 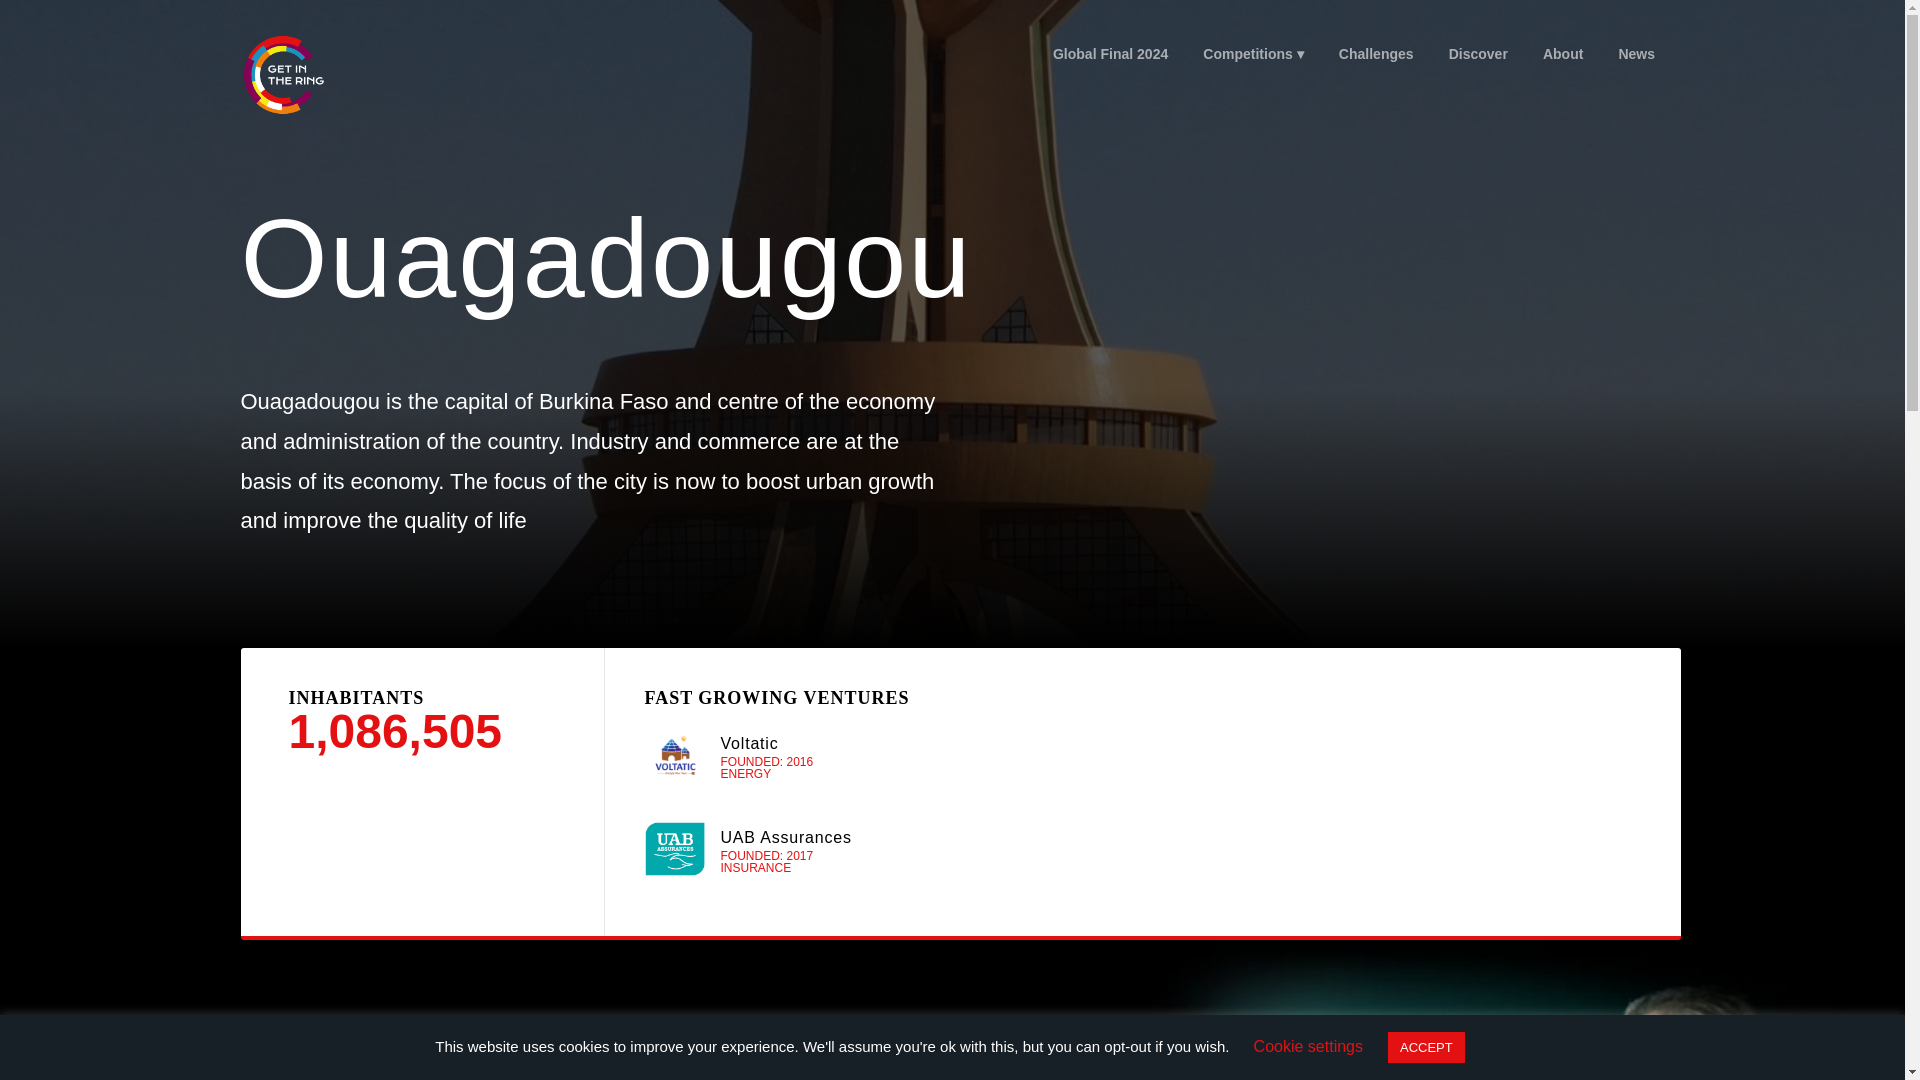 I want to click on News, so click(x=1636, y=54).